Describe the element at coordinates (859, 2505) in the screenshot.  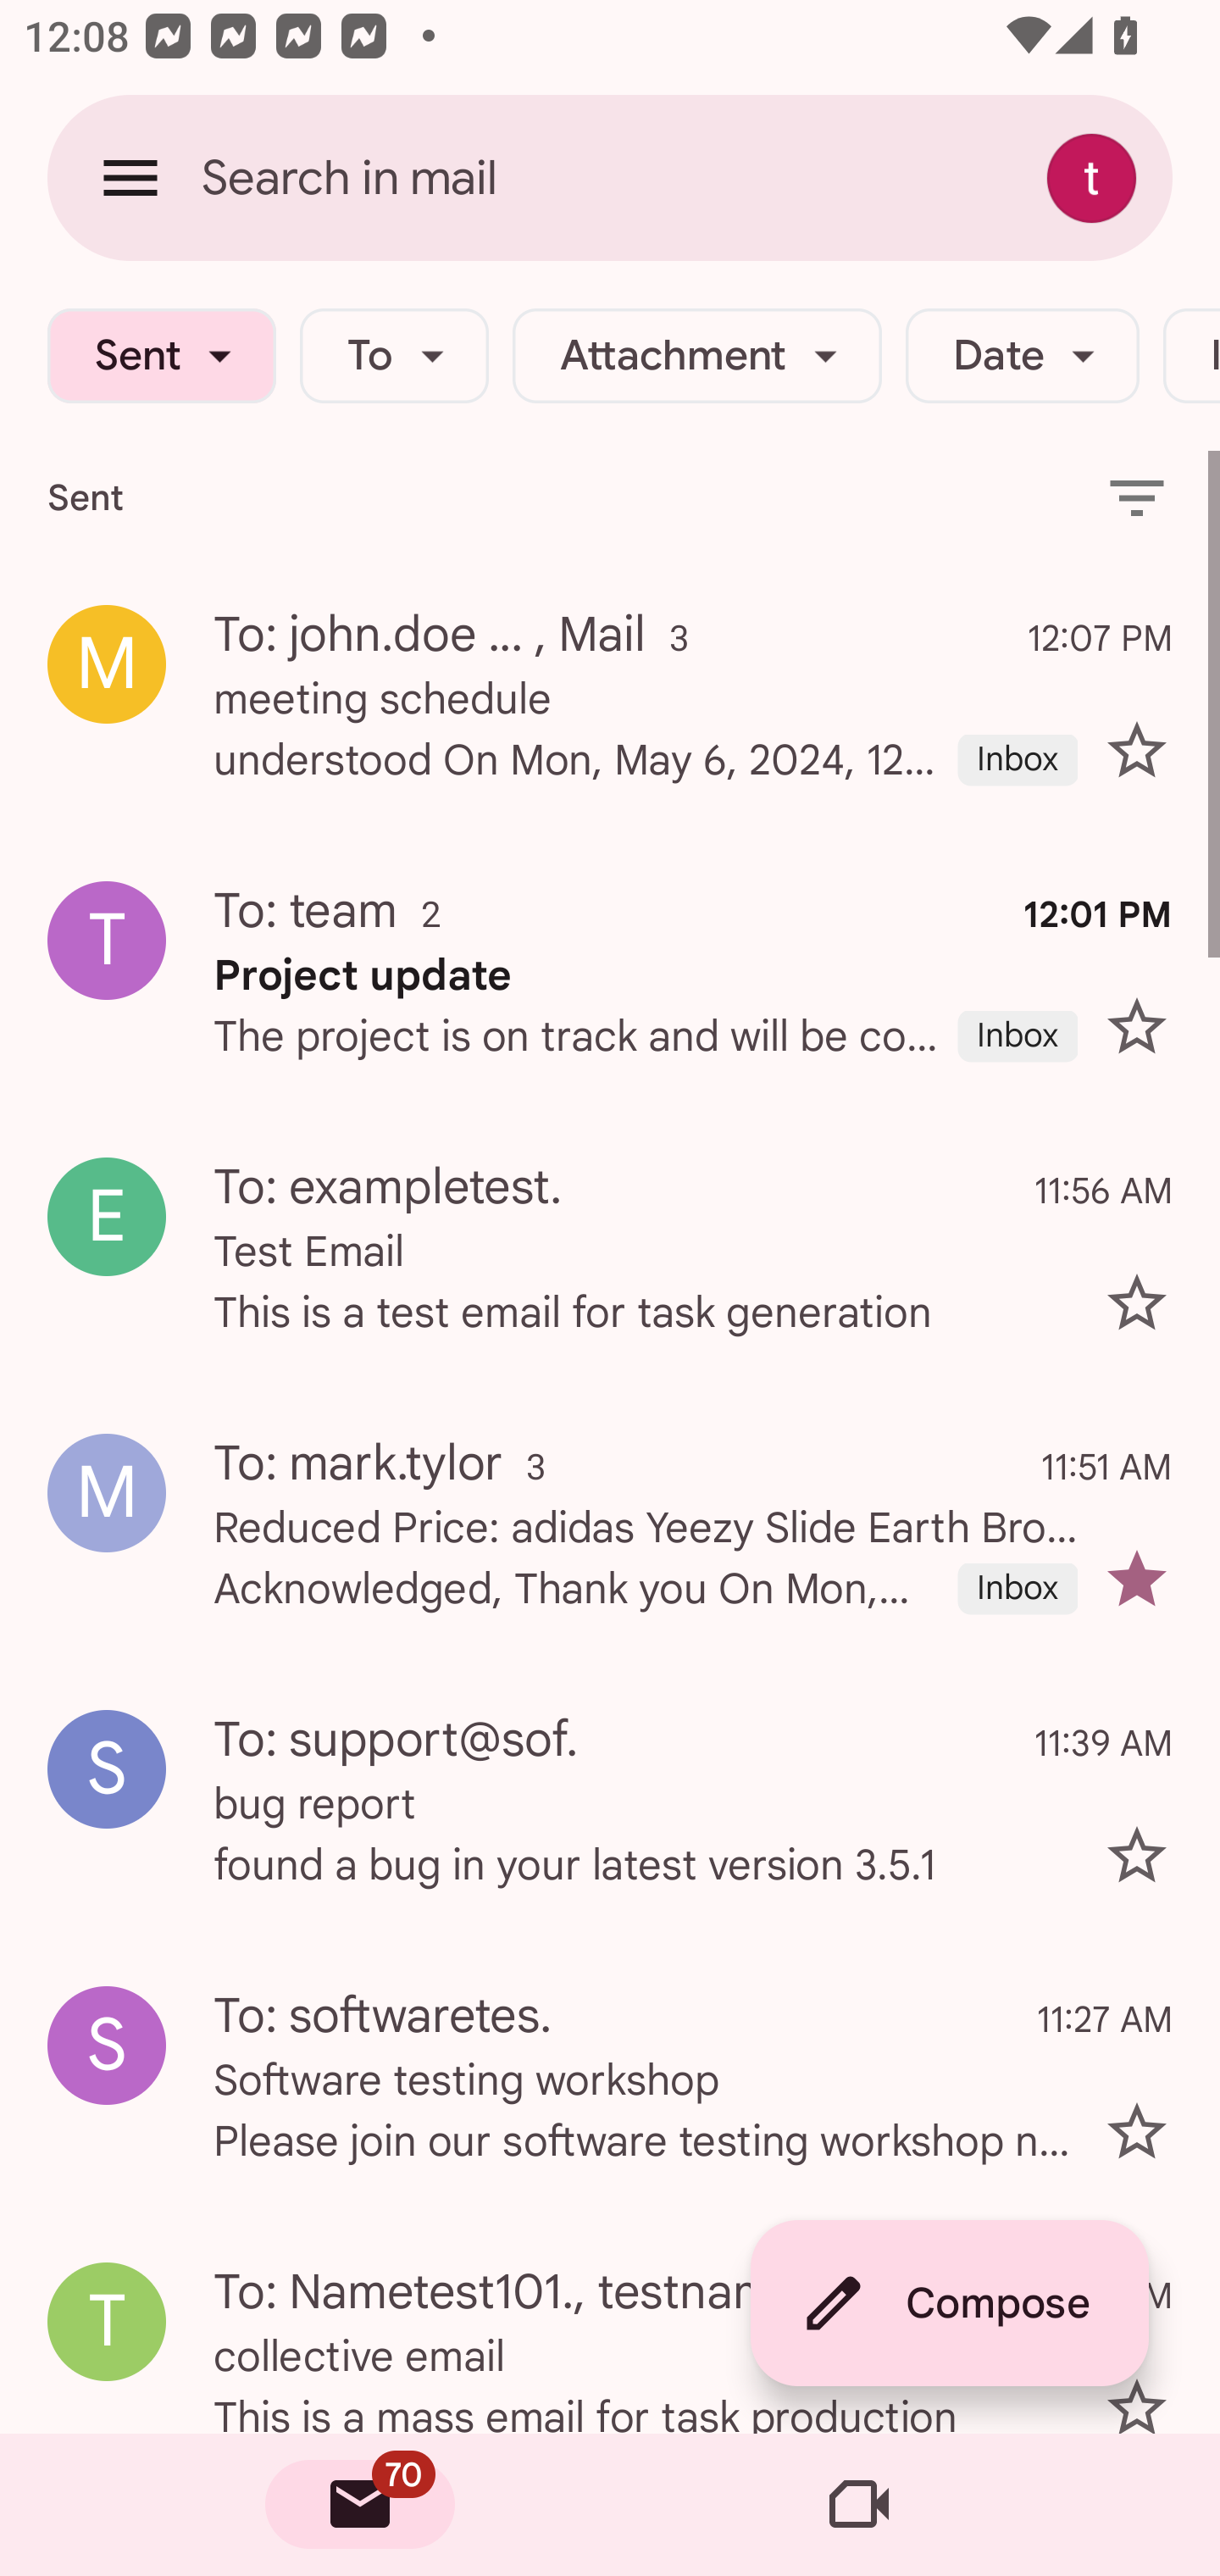
I see `Meet` at that location.